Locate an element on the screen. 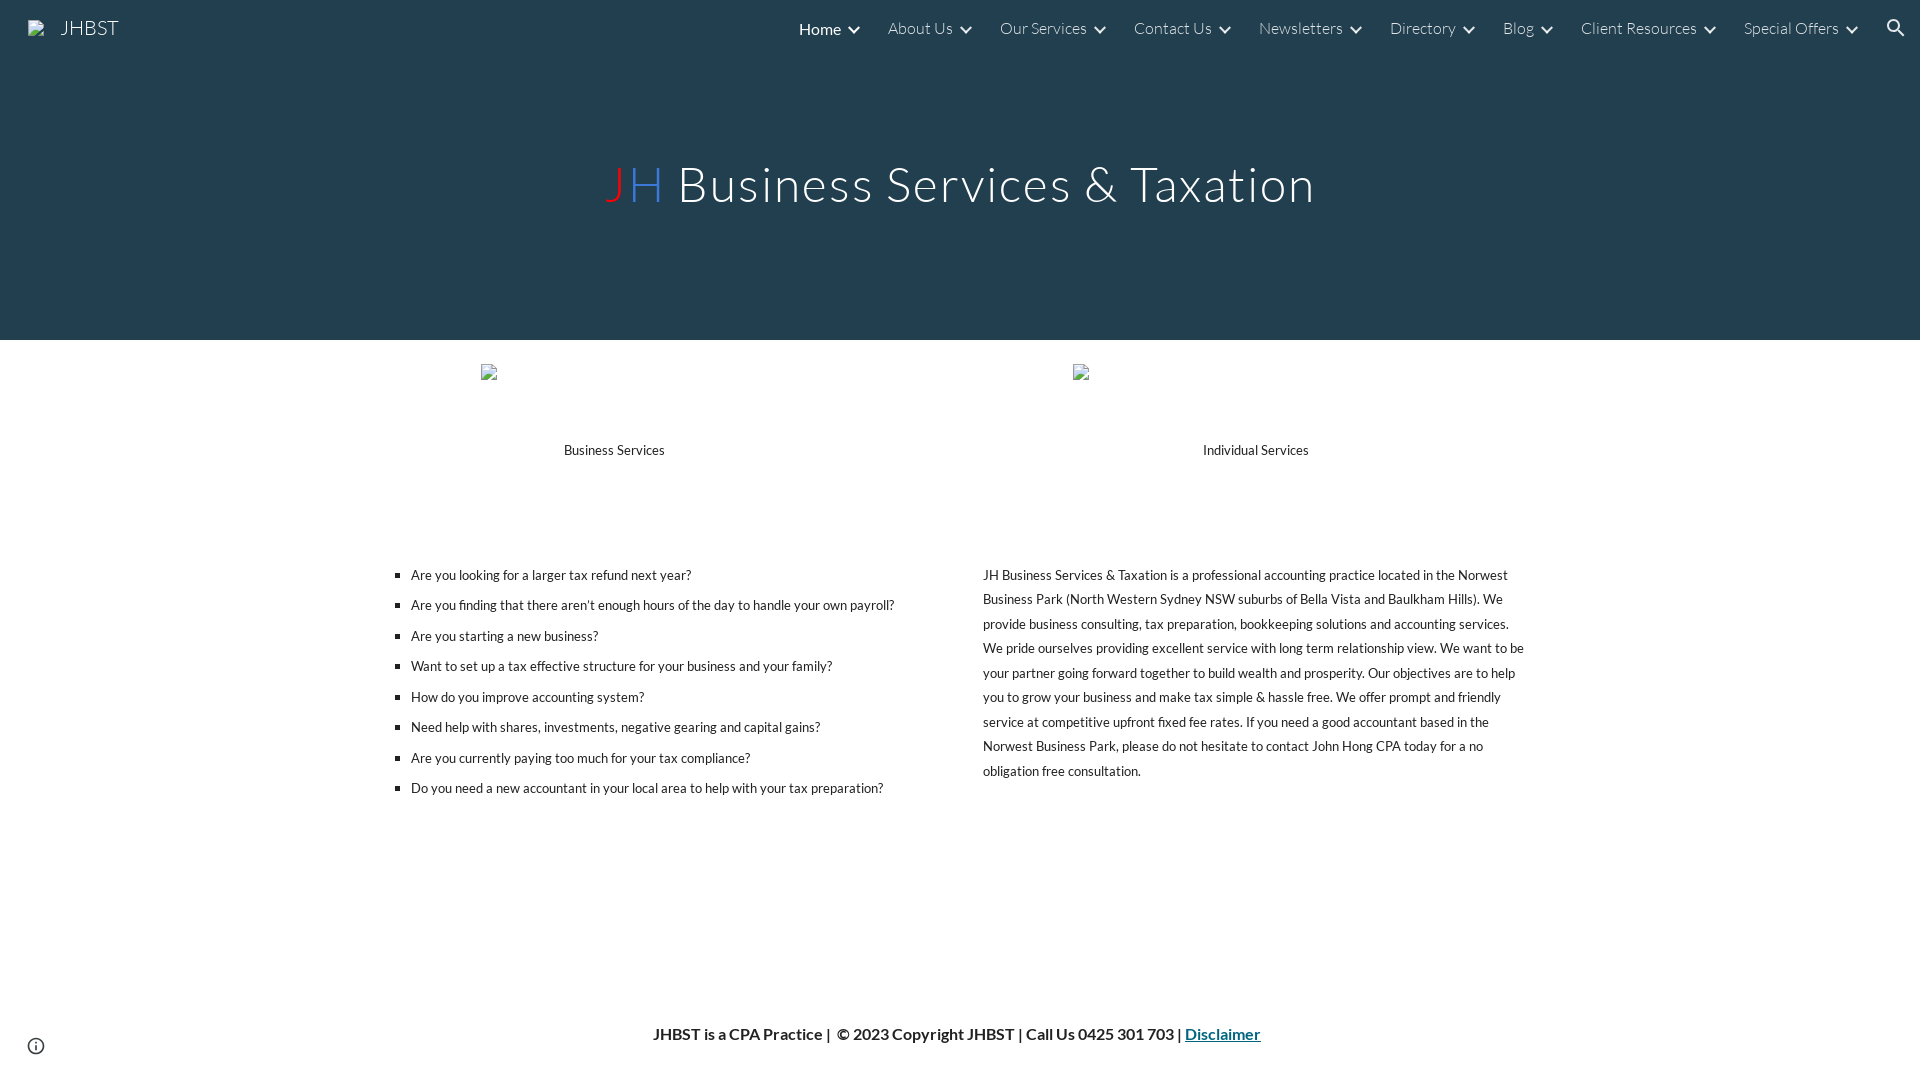  Expand/Collapse is located at coordinates (965, 28).